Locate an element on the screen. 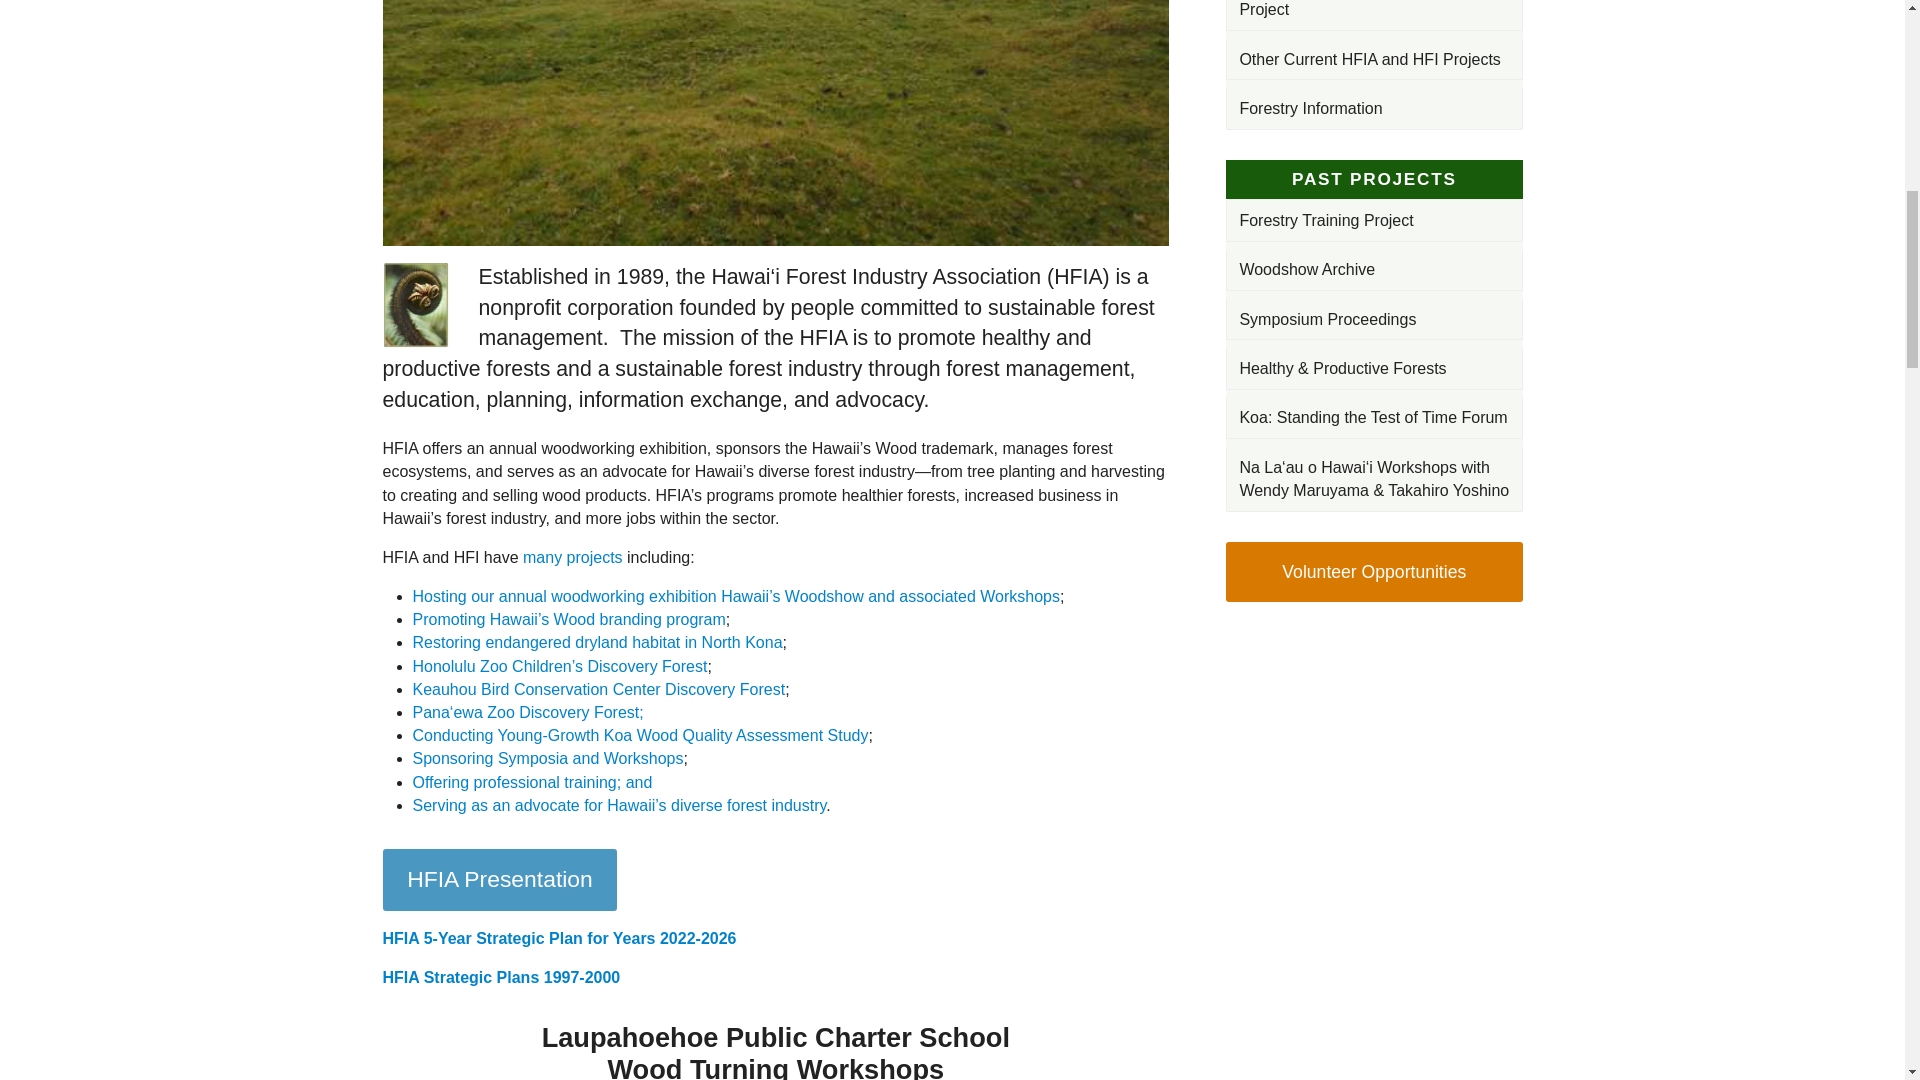 The image size is (1920, 1080). Restoring endangered dryland habitat in North Kona is located at coordinates (596, 642).